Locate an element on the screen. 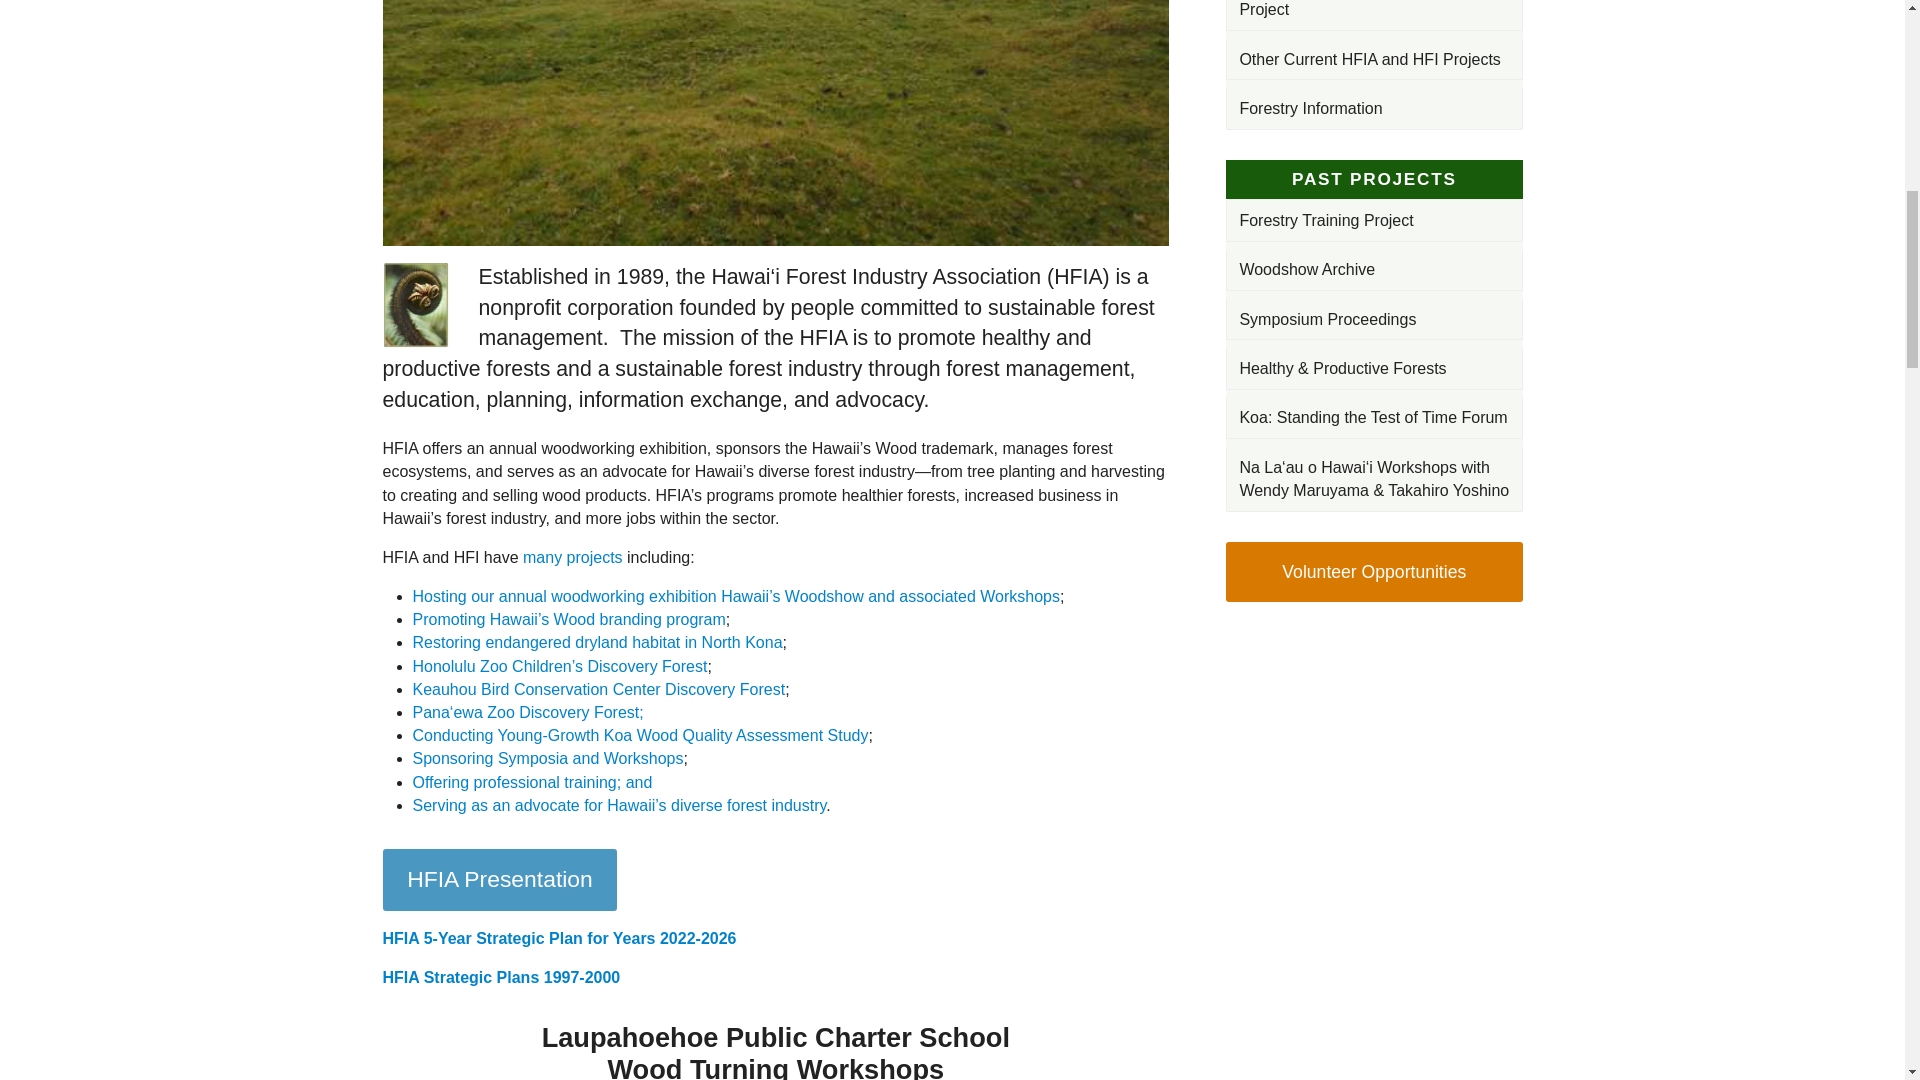 The image size is (1920, 1080). Restoring endangered dryland habitat in North Kona is located at coordinates (596, 642).